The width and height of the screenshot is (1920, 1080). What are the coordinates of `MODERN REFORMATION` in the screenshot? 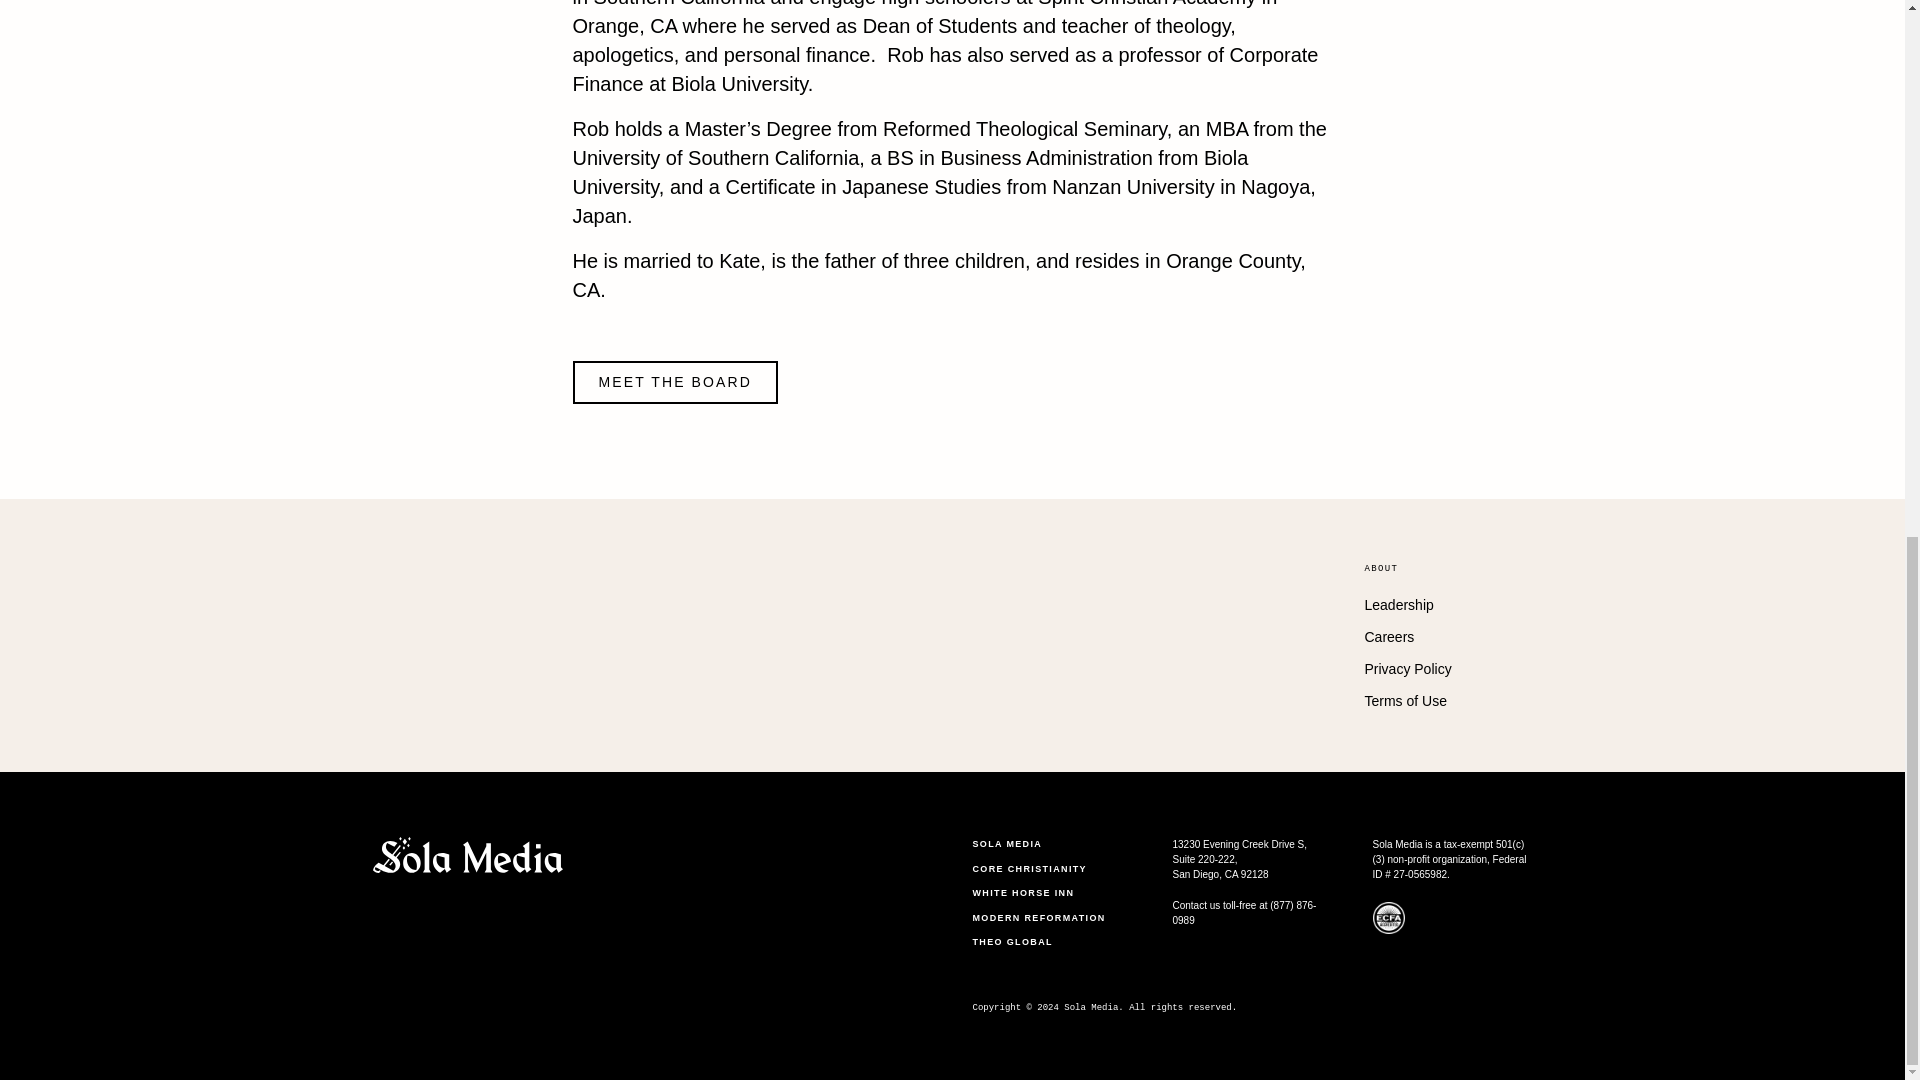 It's located at (1046, 918).